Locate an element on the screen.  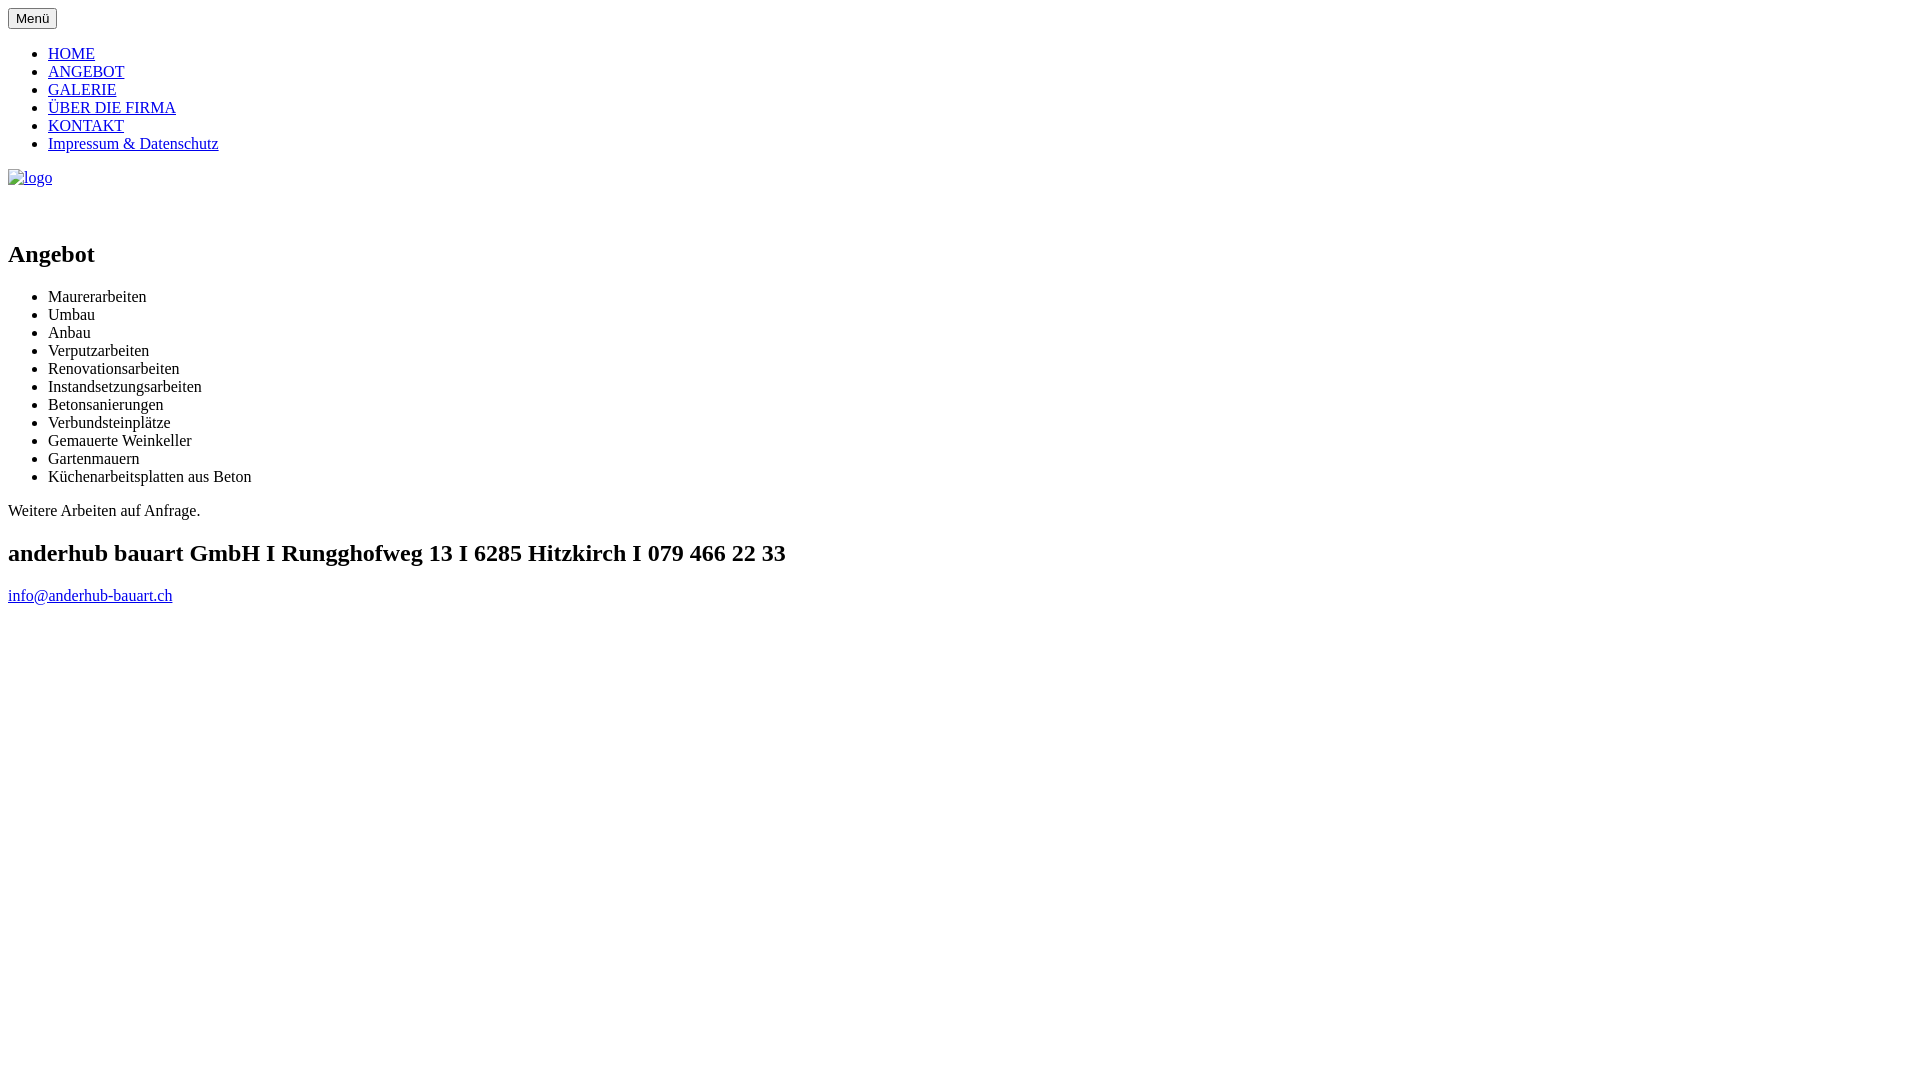
info@anderhub-bauart.ch is located at coordinates (90, 596).